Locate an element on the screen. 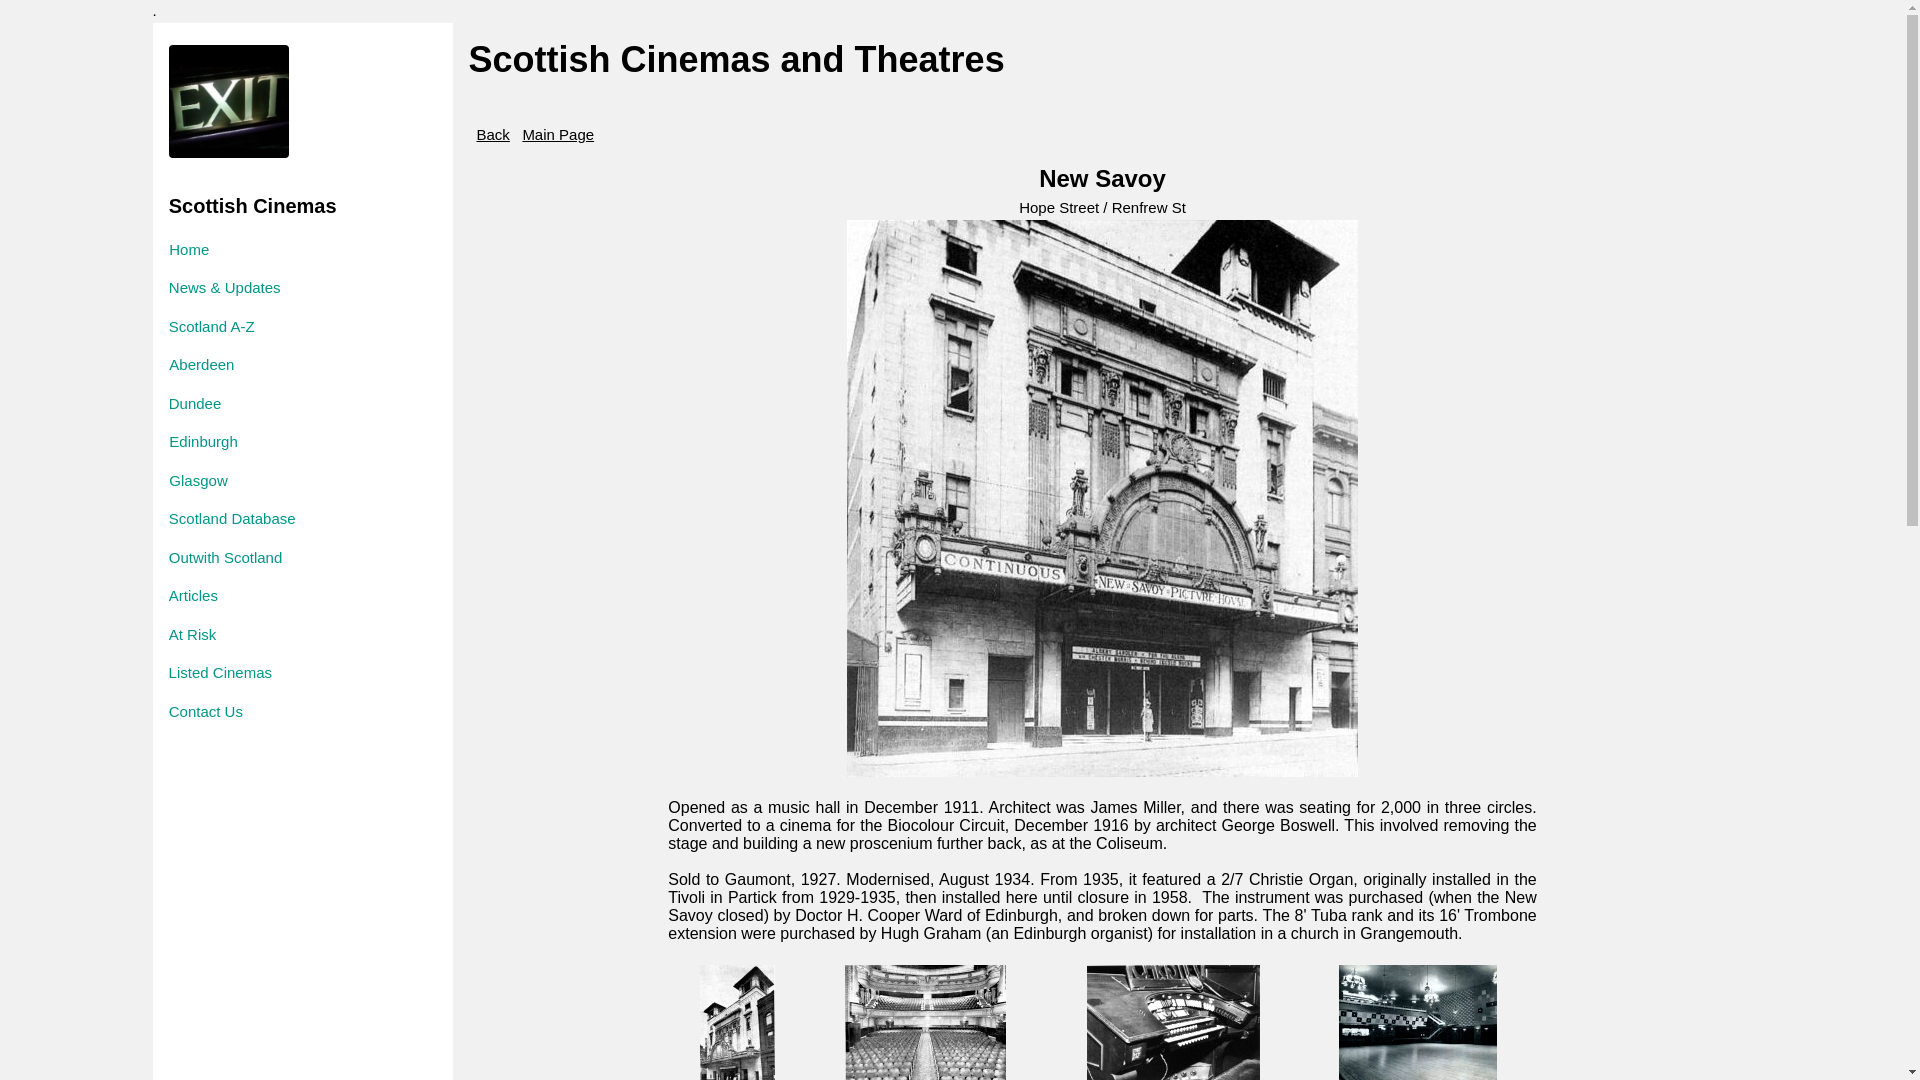  Contact Us is located at coordinates (150, 712).